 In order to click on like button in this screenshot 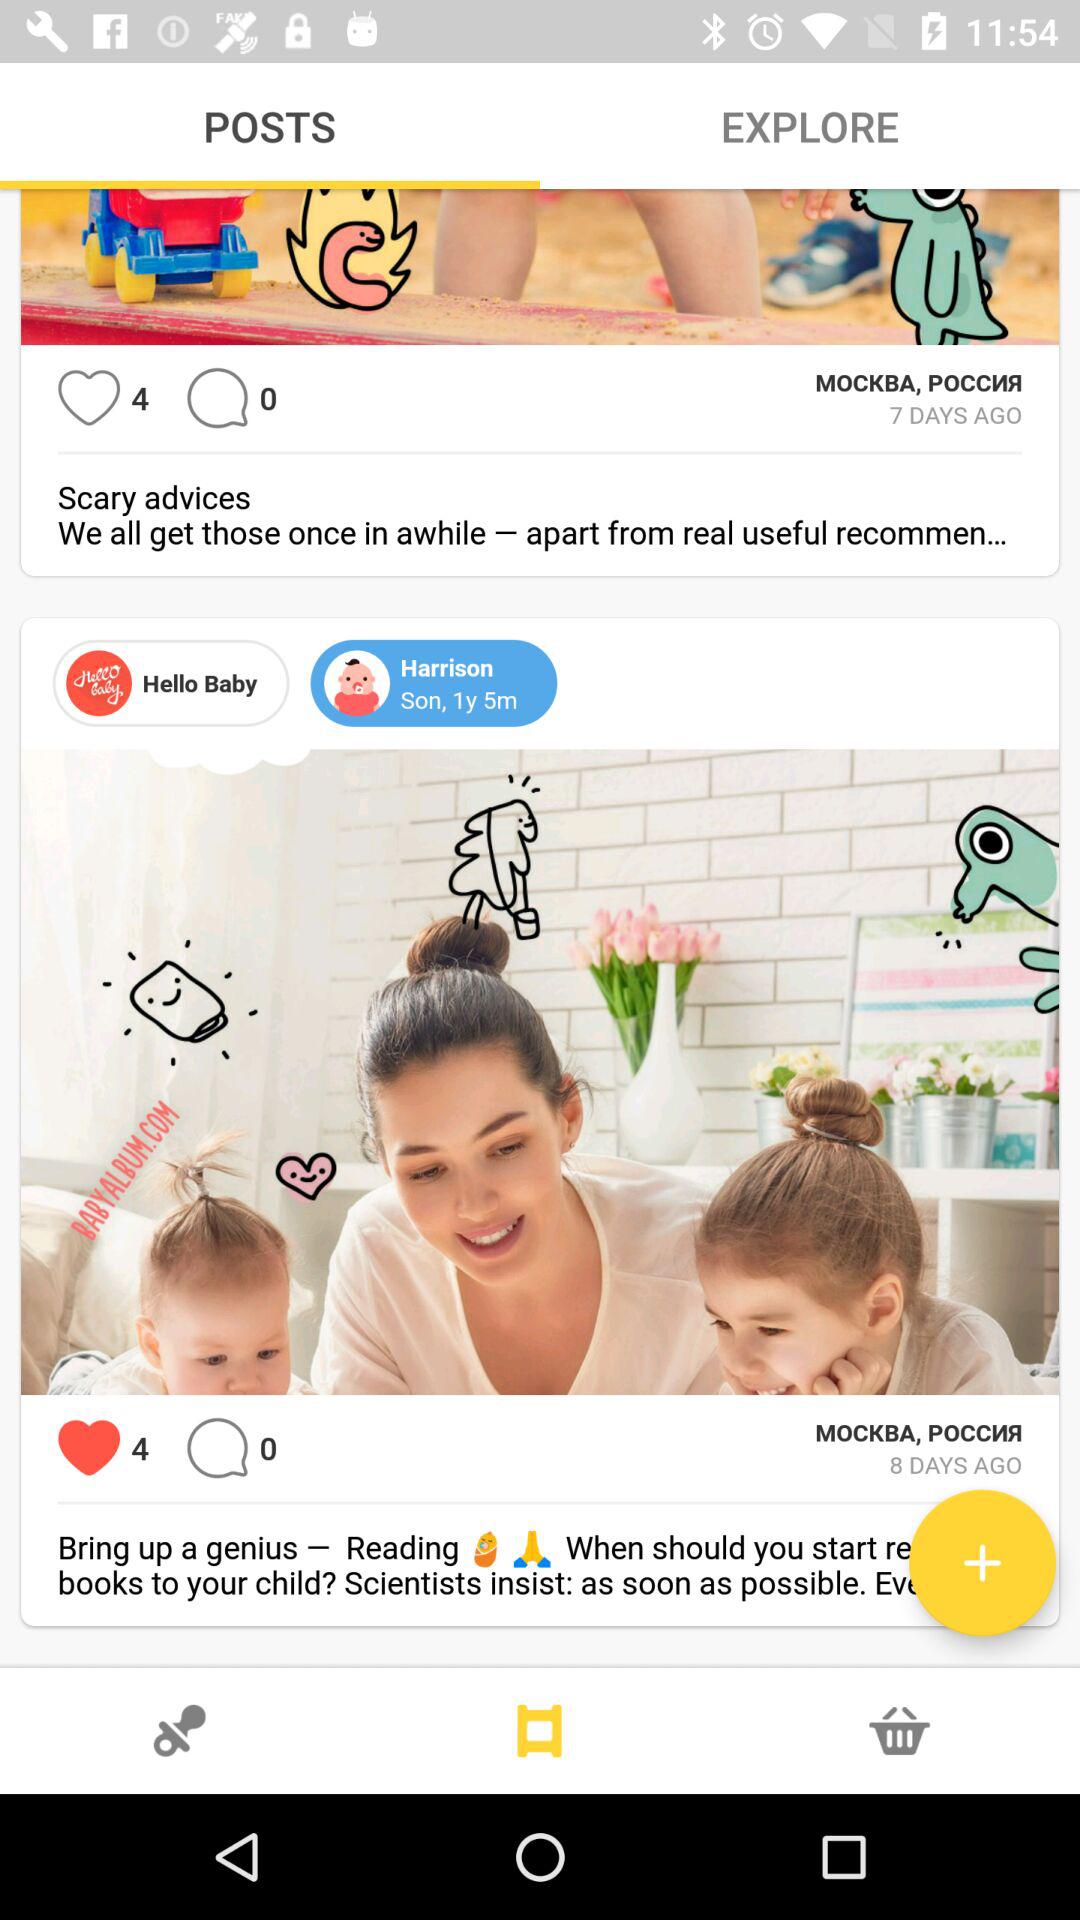, I will do `click(88, 1448)`.